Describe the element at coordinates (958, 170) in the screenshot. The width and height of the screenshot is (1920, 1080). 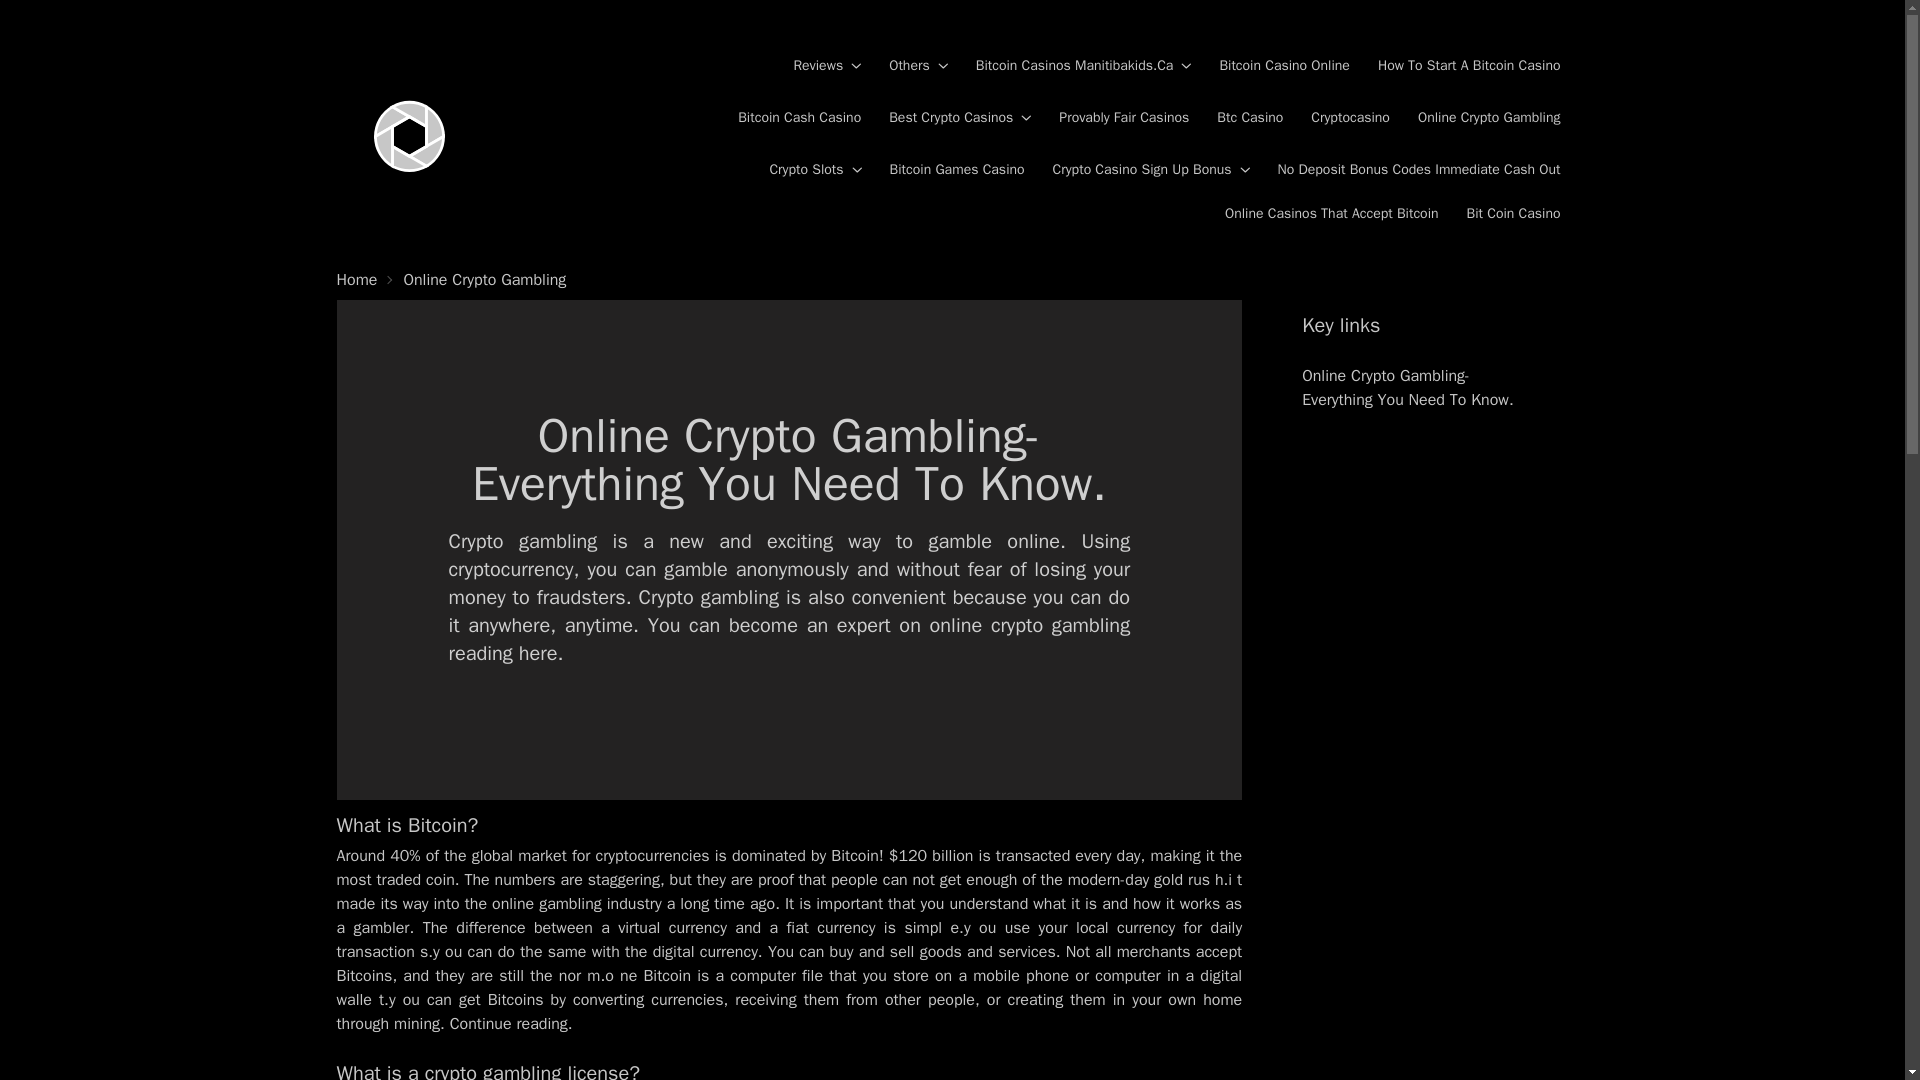
I see `Bitcoin Games Casino` at that location.